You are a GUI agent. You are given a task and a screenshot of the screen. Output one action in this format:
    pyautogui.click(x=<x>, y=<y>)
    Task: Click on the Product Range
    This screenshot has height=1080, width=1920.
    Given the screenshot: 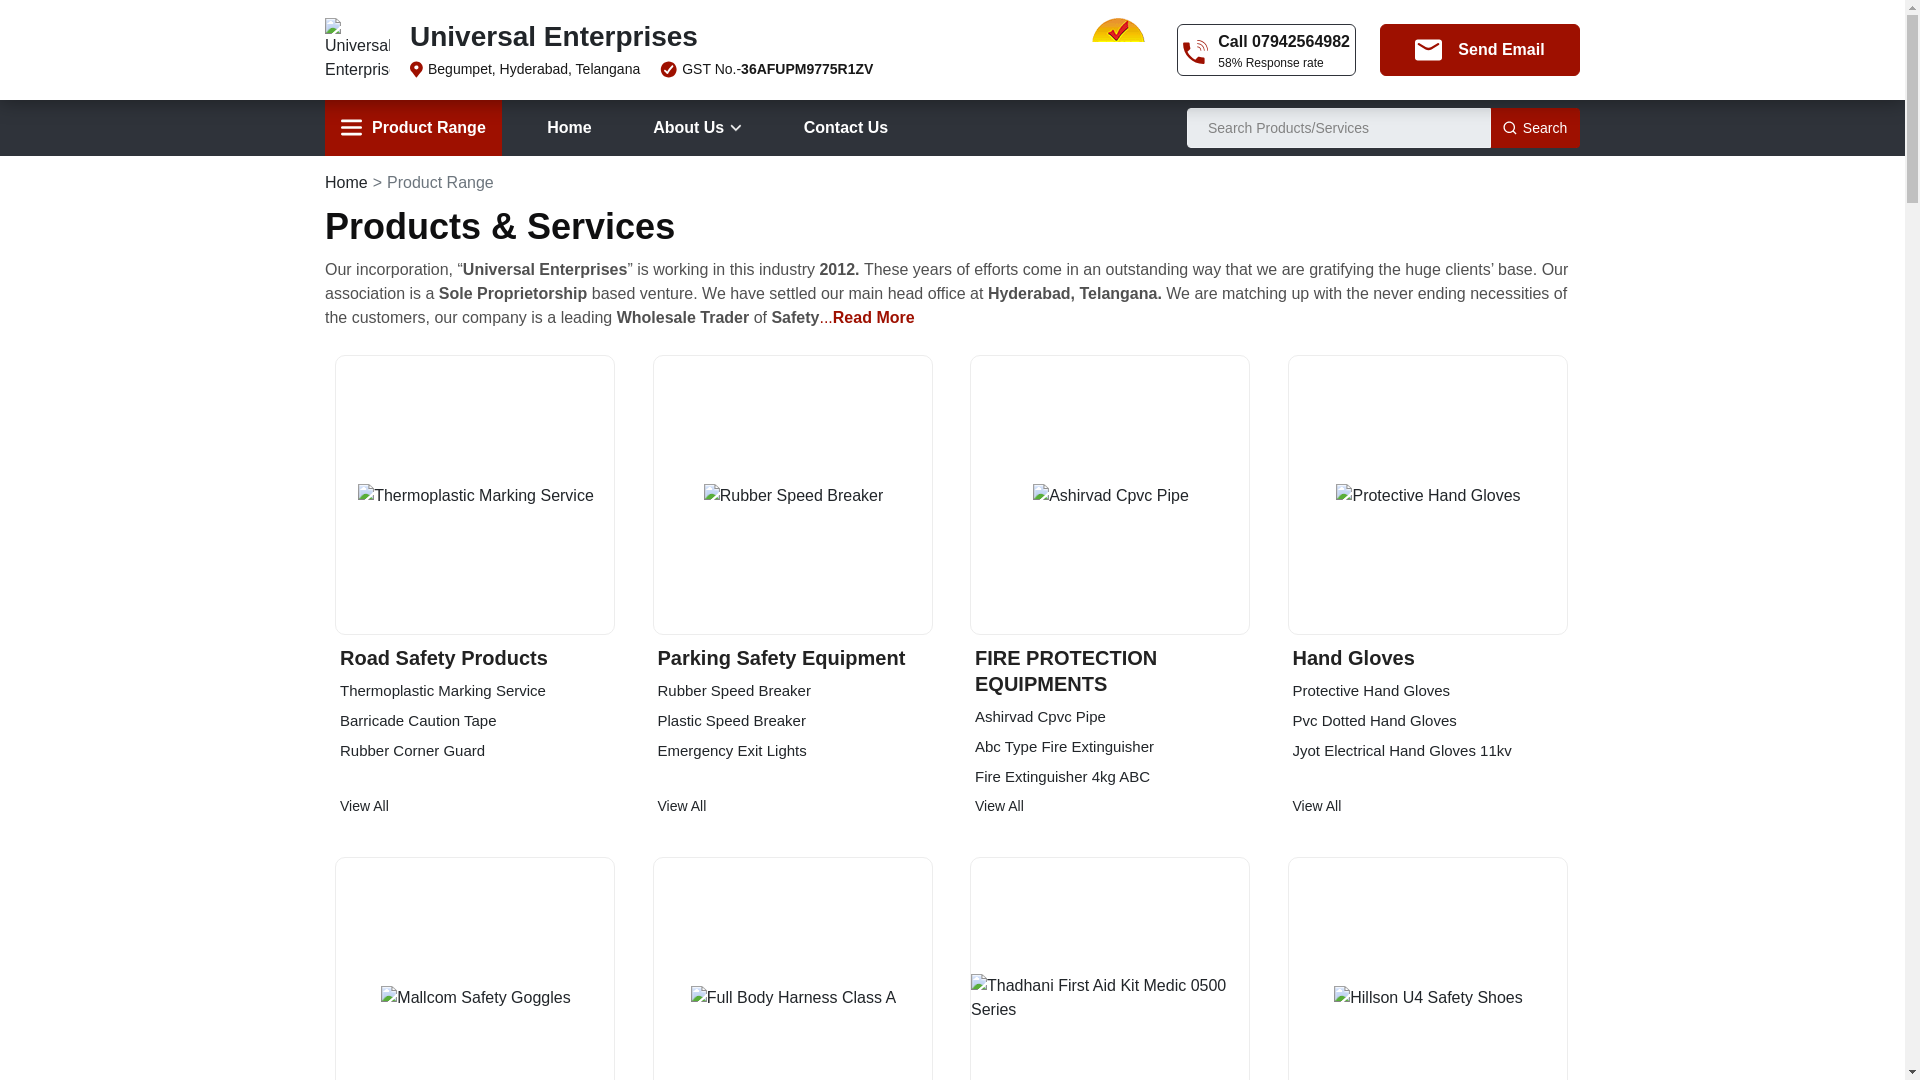 What is the action you would take?
    pyautogui.click(x=412, y=128)
    